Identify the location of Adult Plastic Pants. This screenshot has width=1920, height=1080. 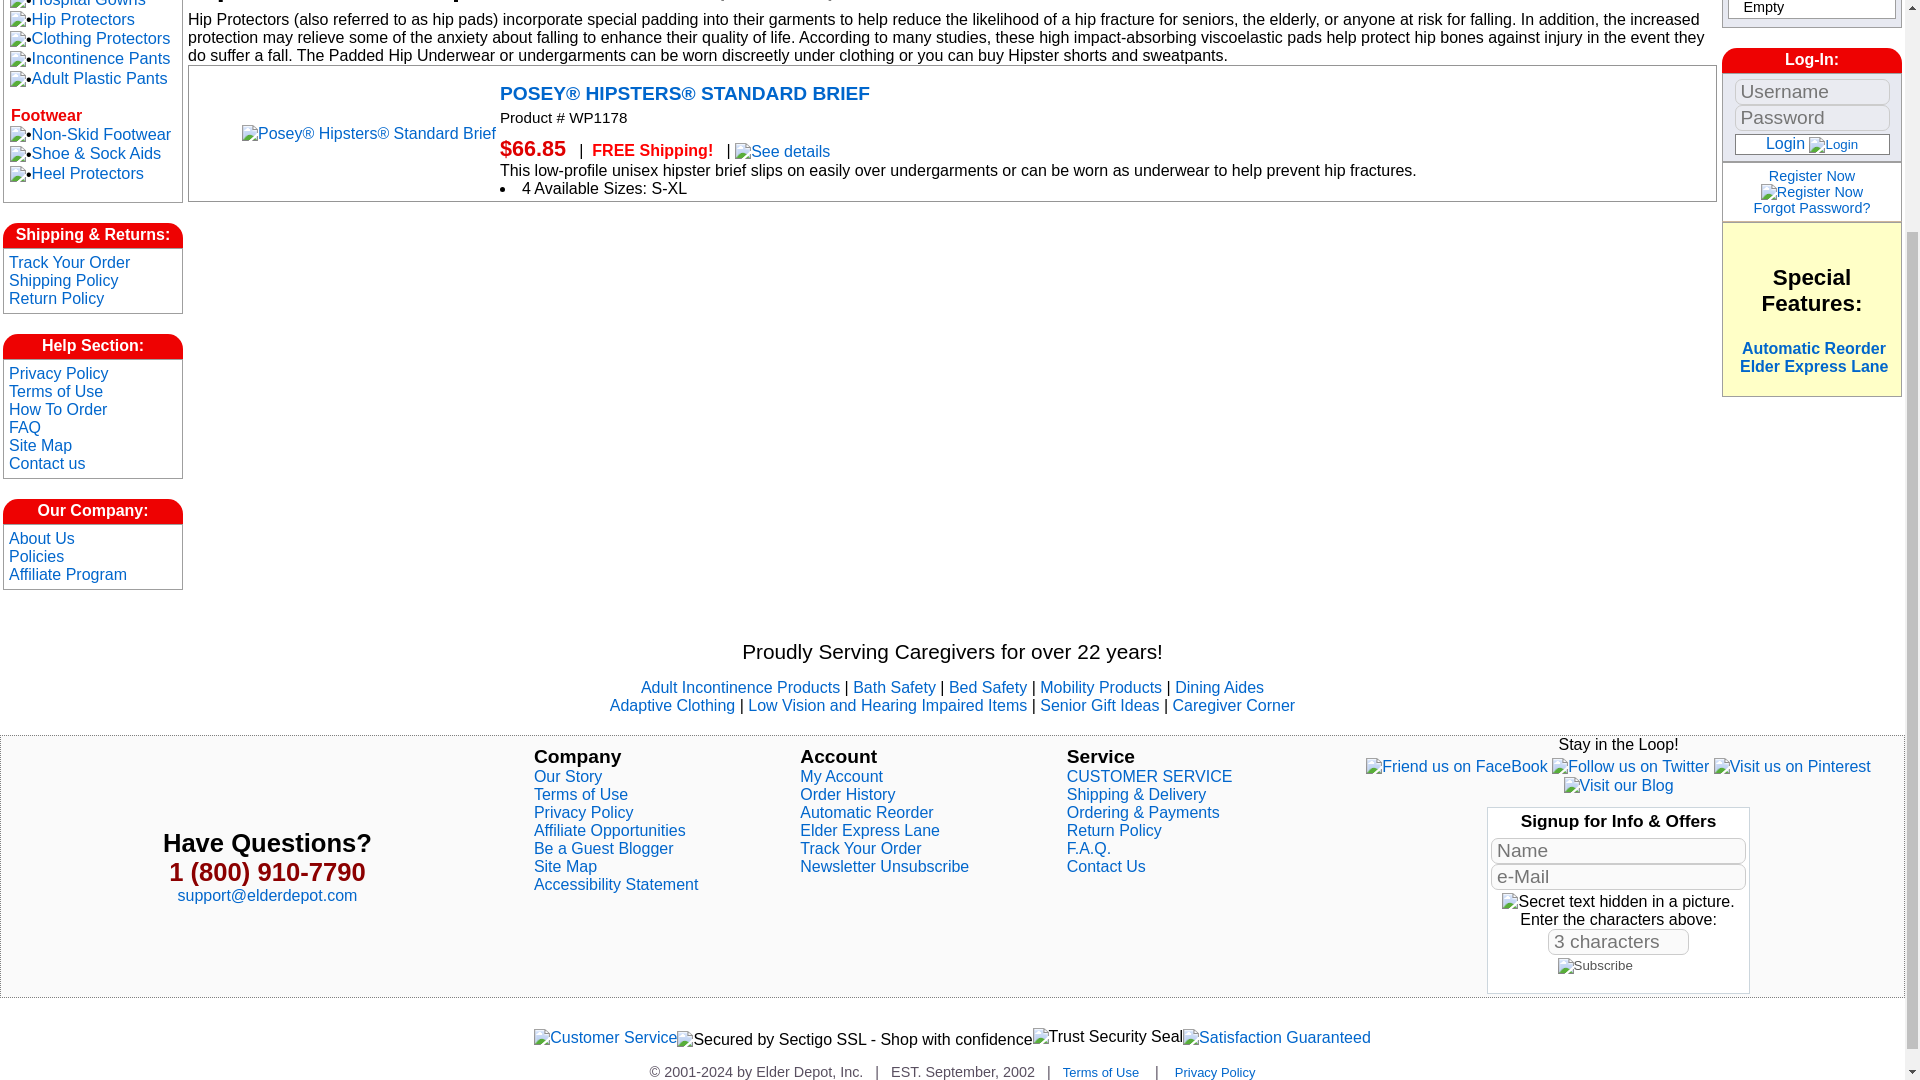
(100, 78).